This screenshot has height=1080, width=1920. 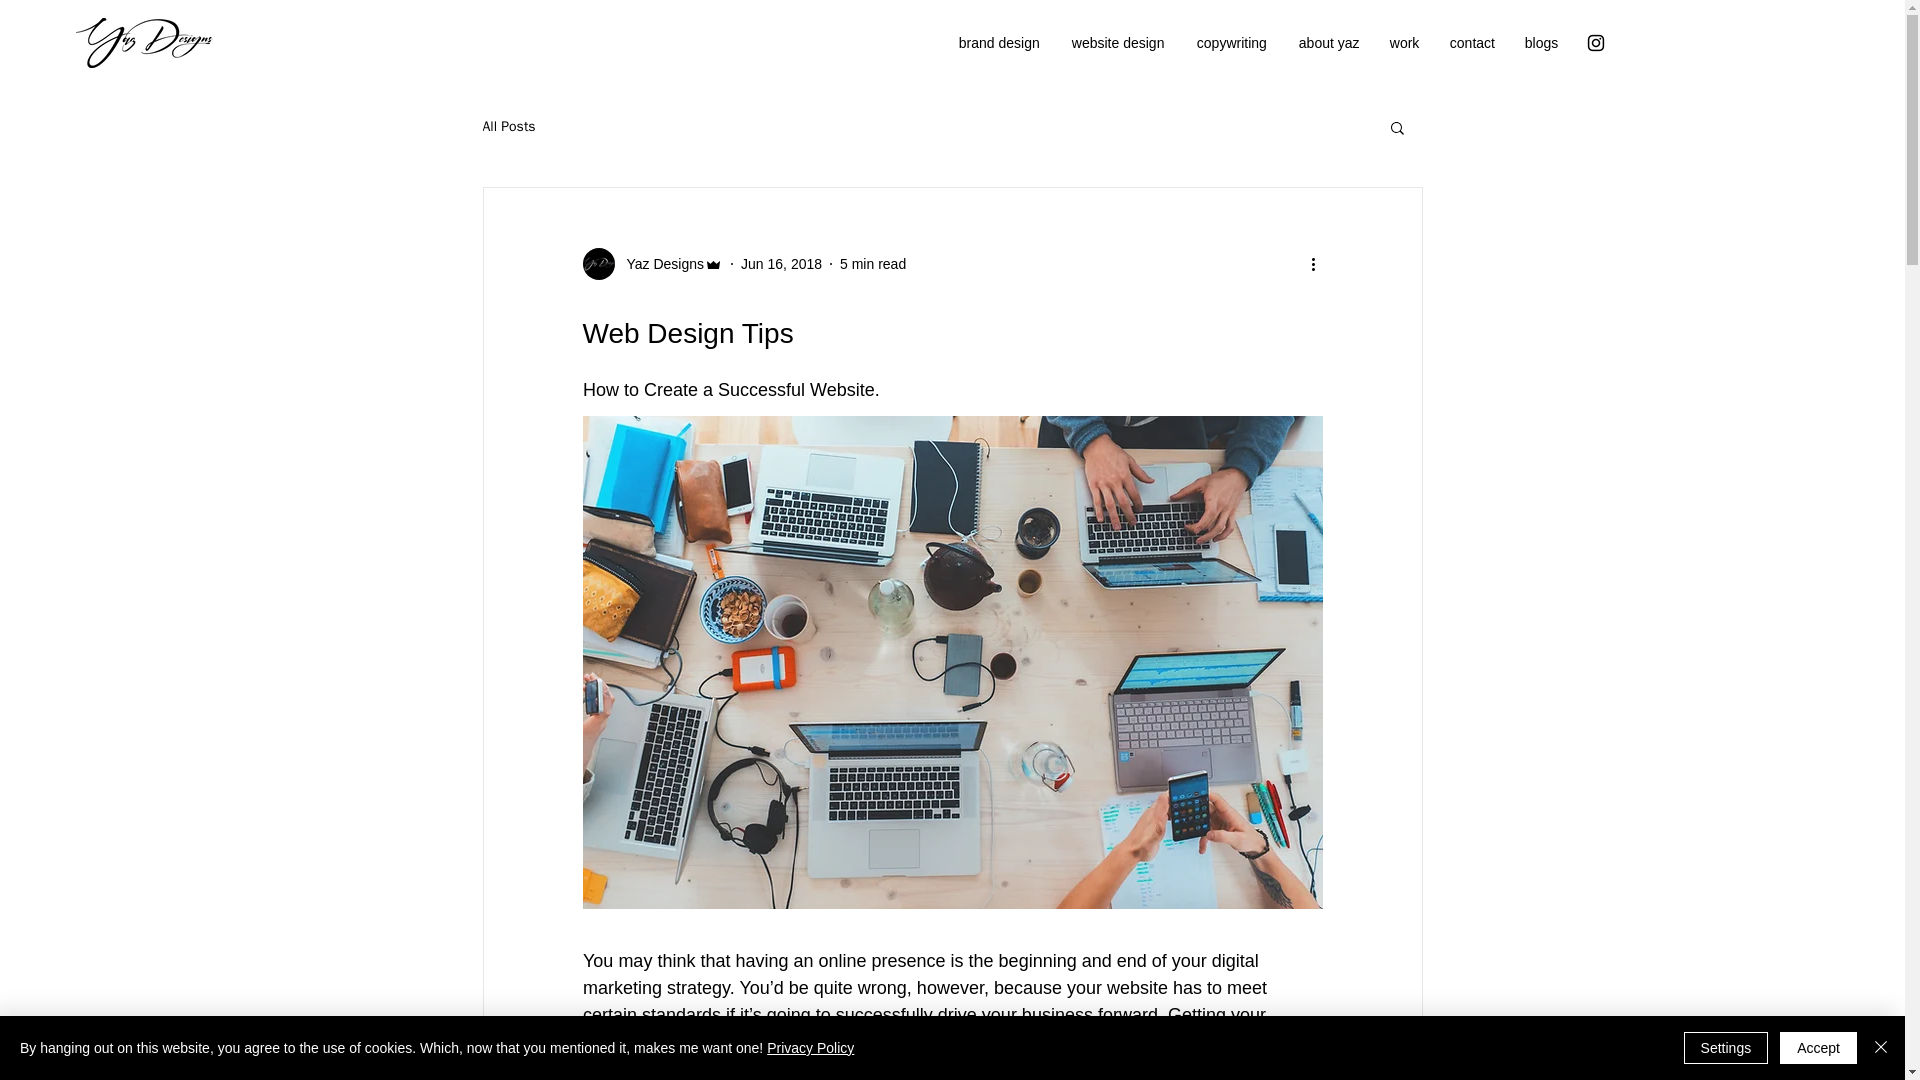 What do you see at coordinates (659, 264) in the screenshot?
I see `Yaz Designs` at bounding box center [659, 264].